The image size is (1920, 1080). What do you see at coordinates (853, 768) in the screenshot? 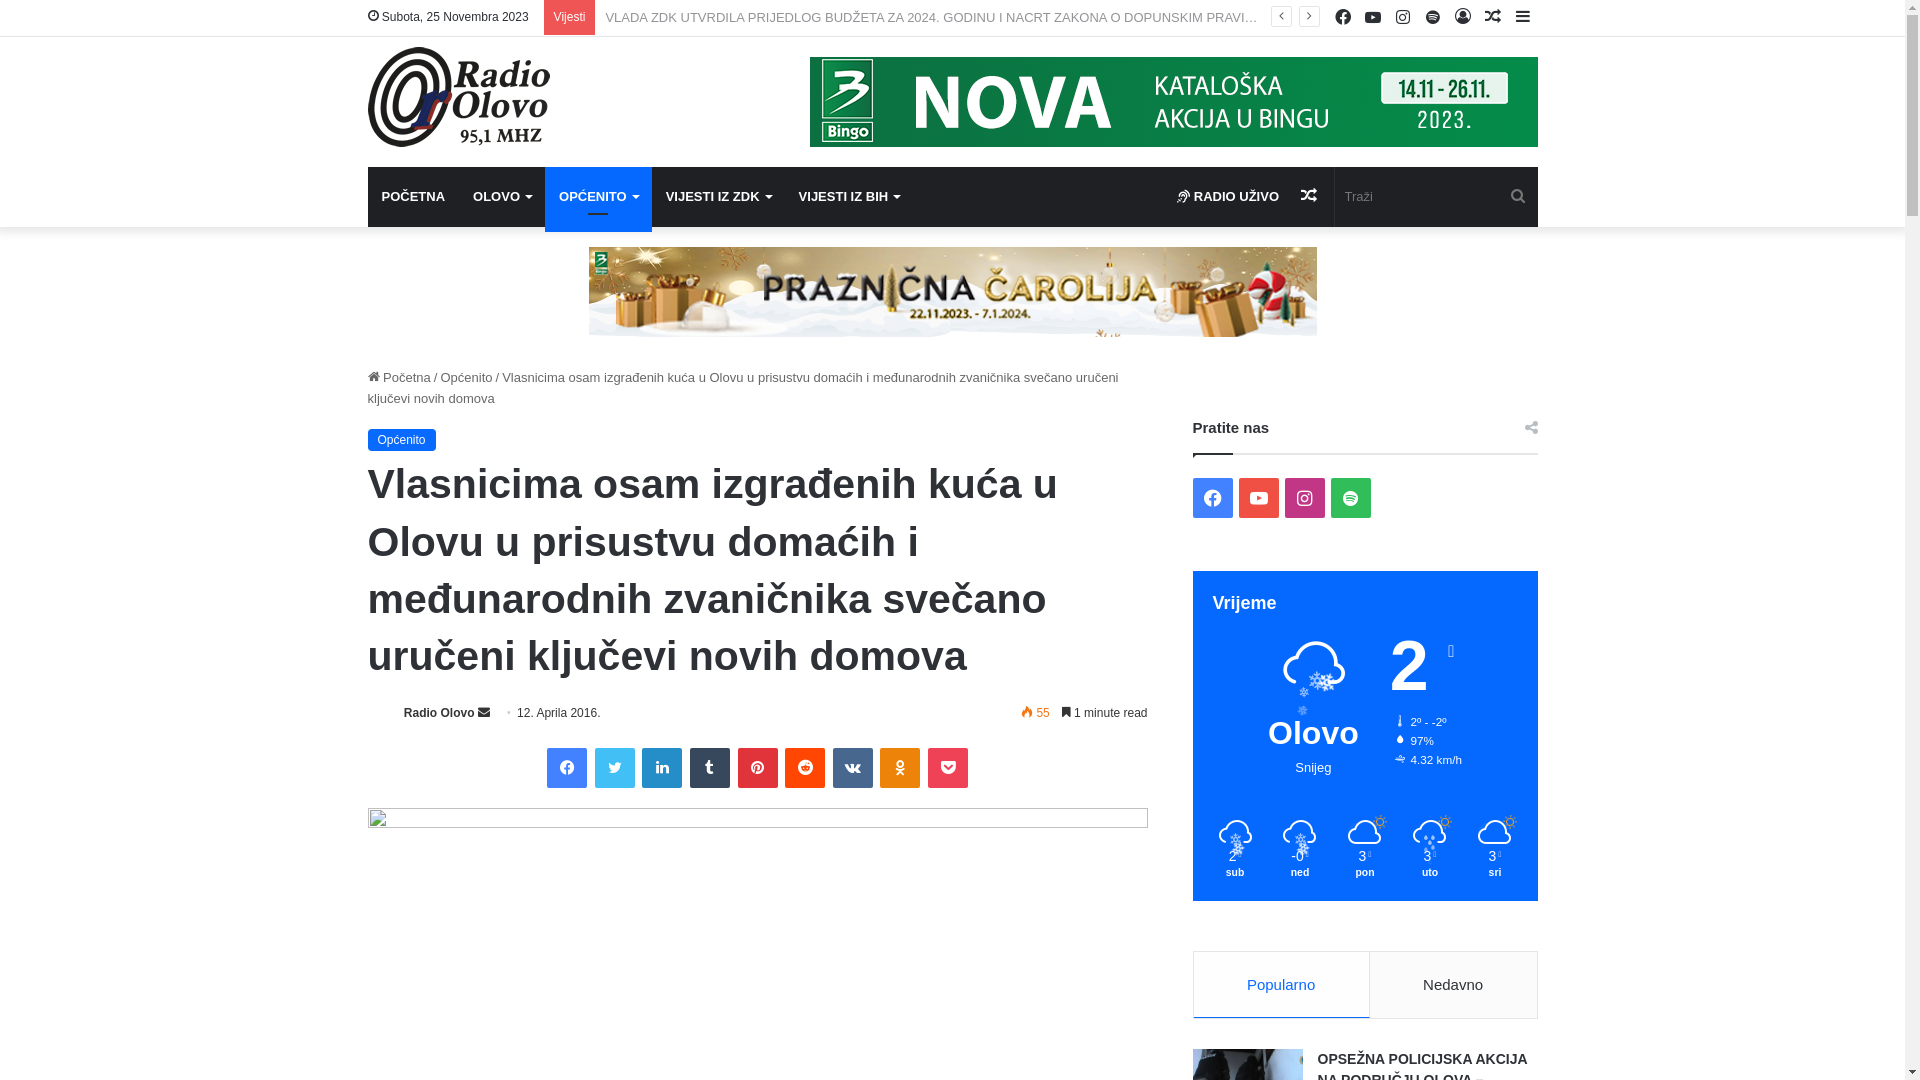
I see `VKontakte` at bounding box center [853, 768].